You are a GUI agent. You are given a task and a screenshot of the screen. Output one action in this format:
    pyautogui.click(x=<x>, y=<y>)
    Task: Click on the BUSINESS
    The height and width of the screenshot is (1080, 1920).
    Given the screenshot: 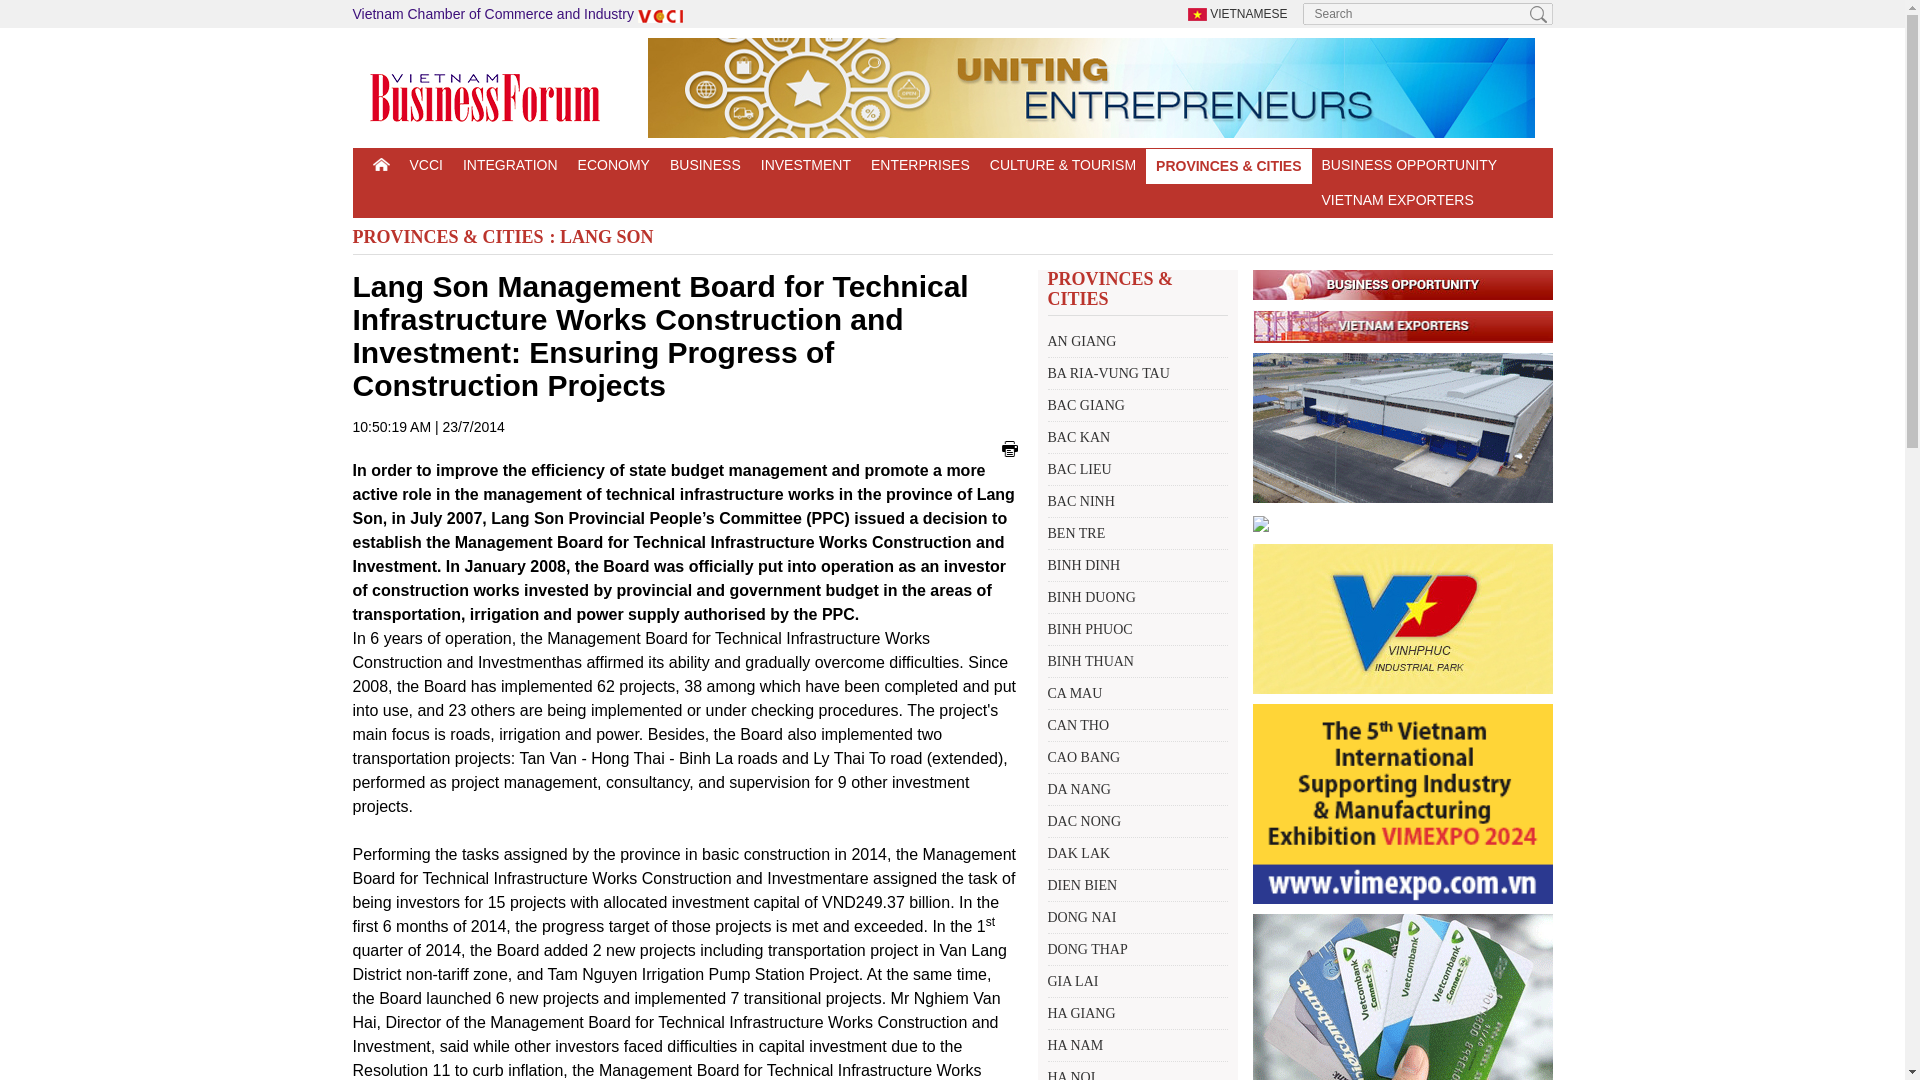 What is the action you would take?
    pyautogui.click(x=705, y=164)
    